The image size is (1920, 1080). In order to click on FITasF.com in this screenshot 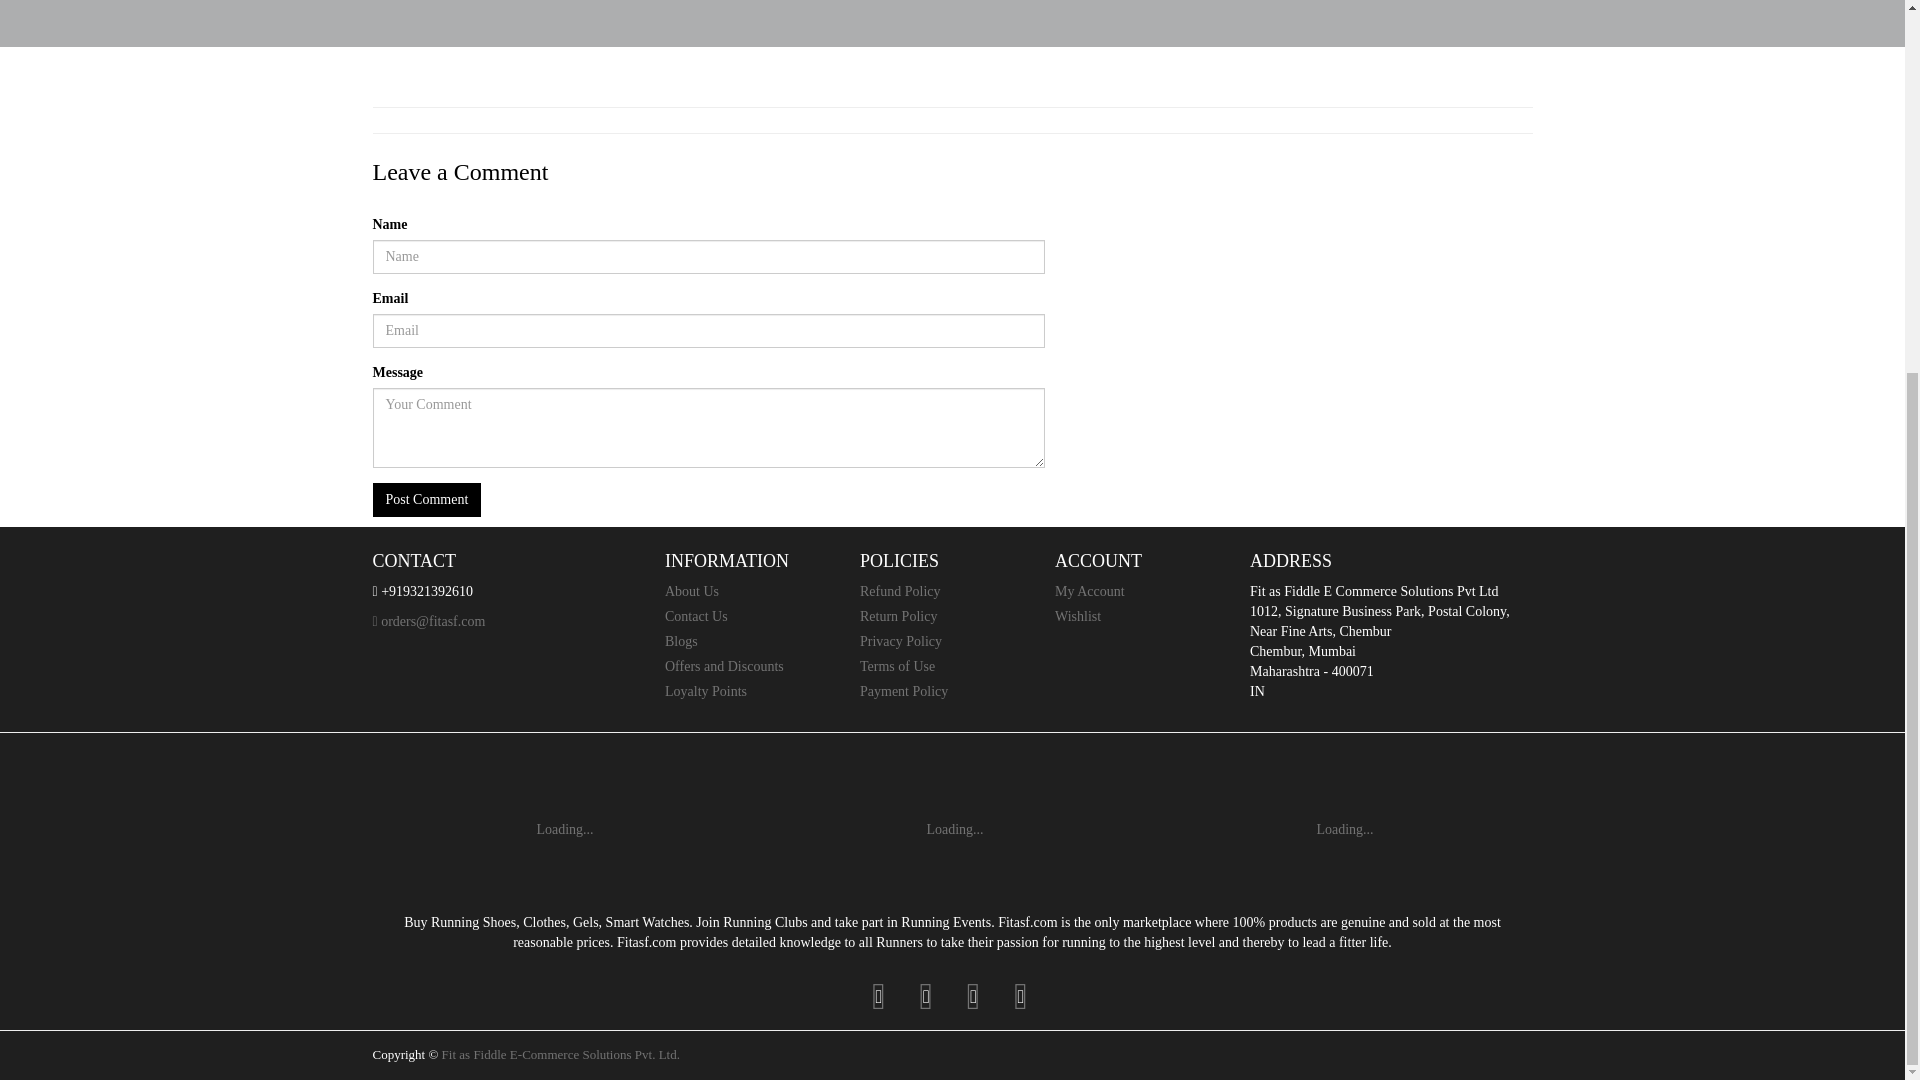, I will do `click(560, 1054)`.